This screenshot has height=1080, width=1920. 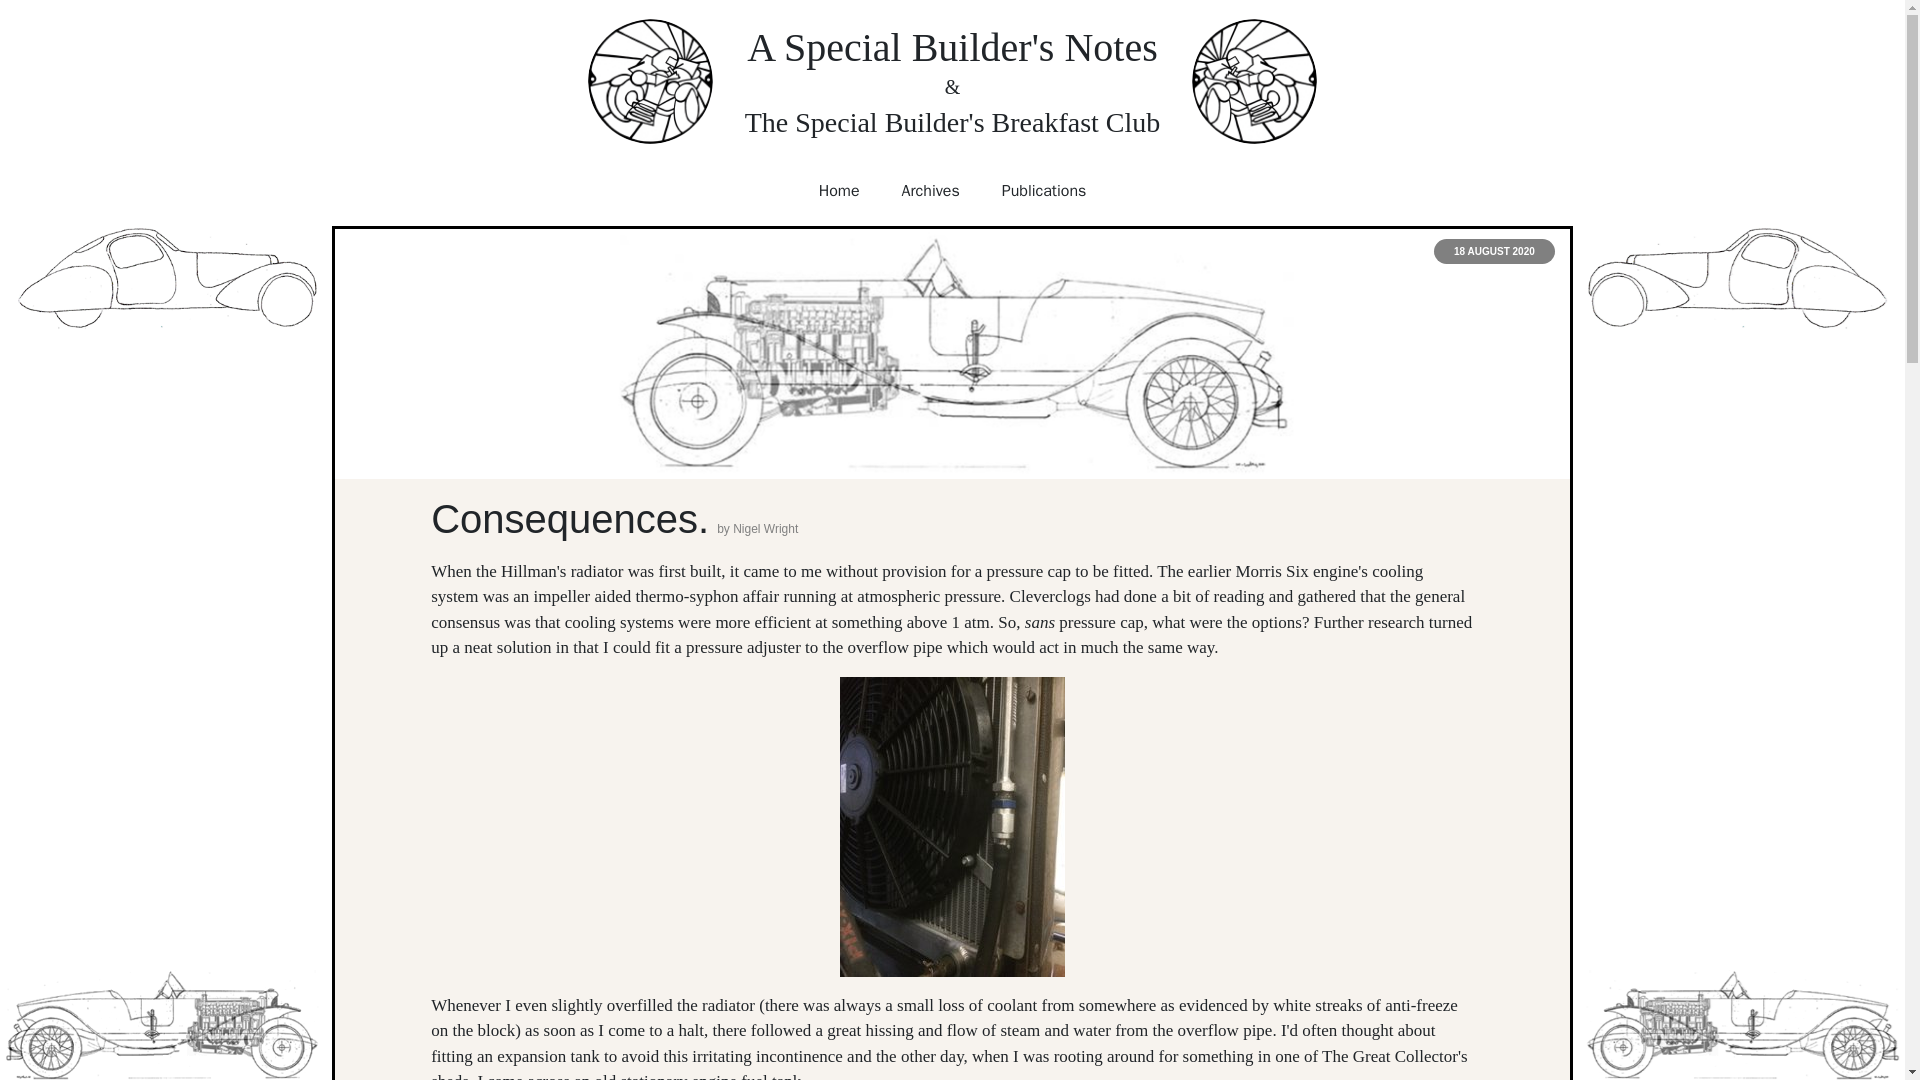 What do you see at coordinates (1044, 190) in the screenshot?
I see `Publications` at bounding box center [1044, 190].